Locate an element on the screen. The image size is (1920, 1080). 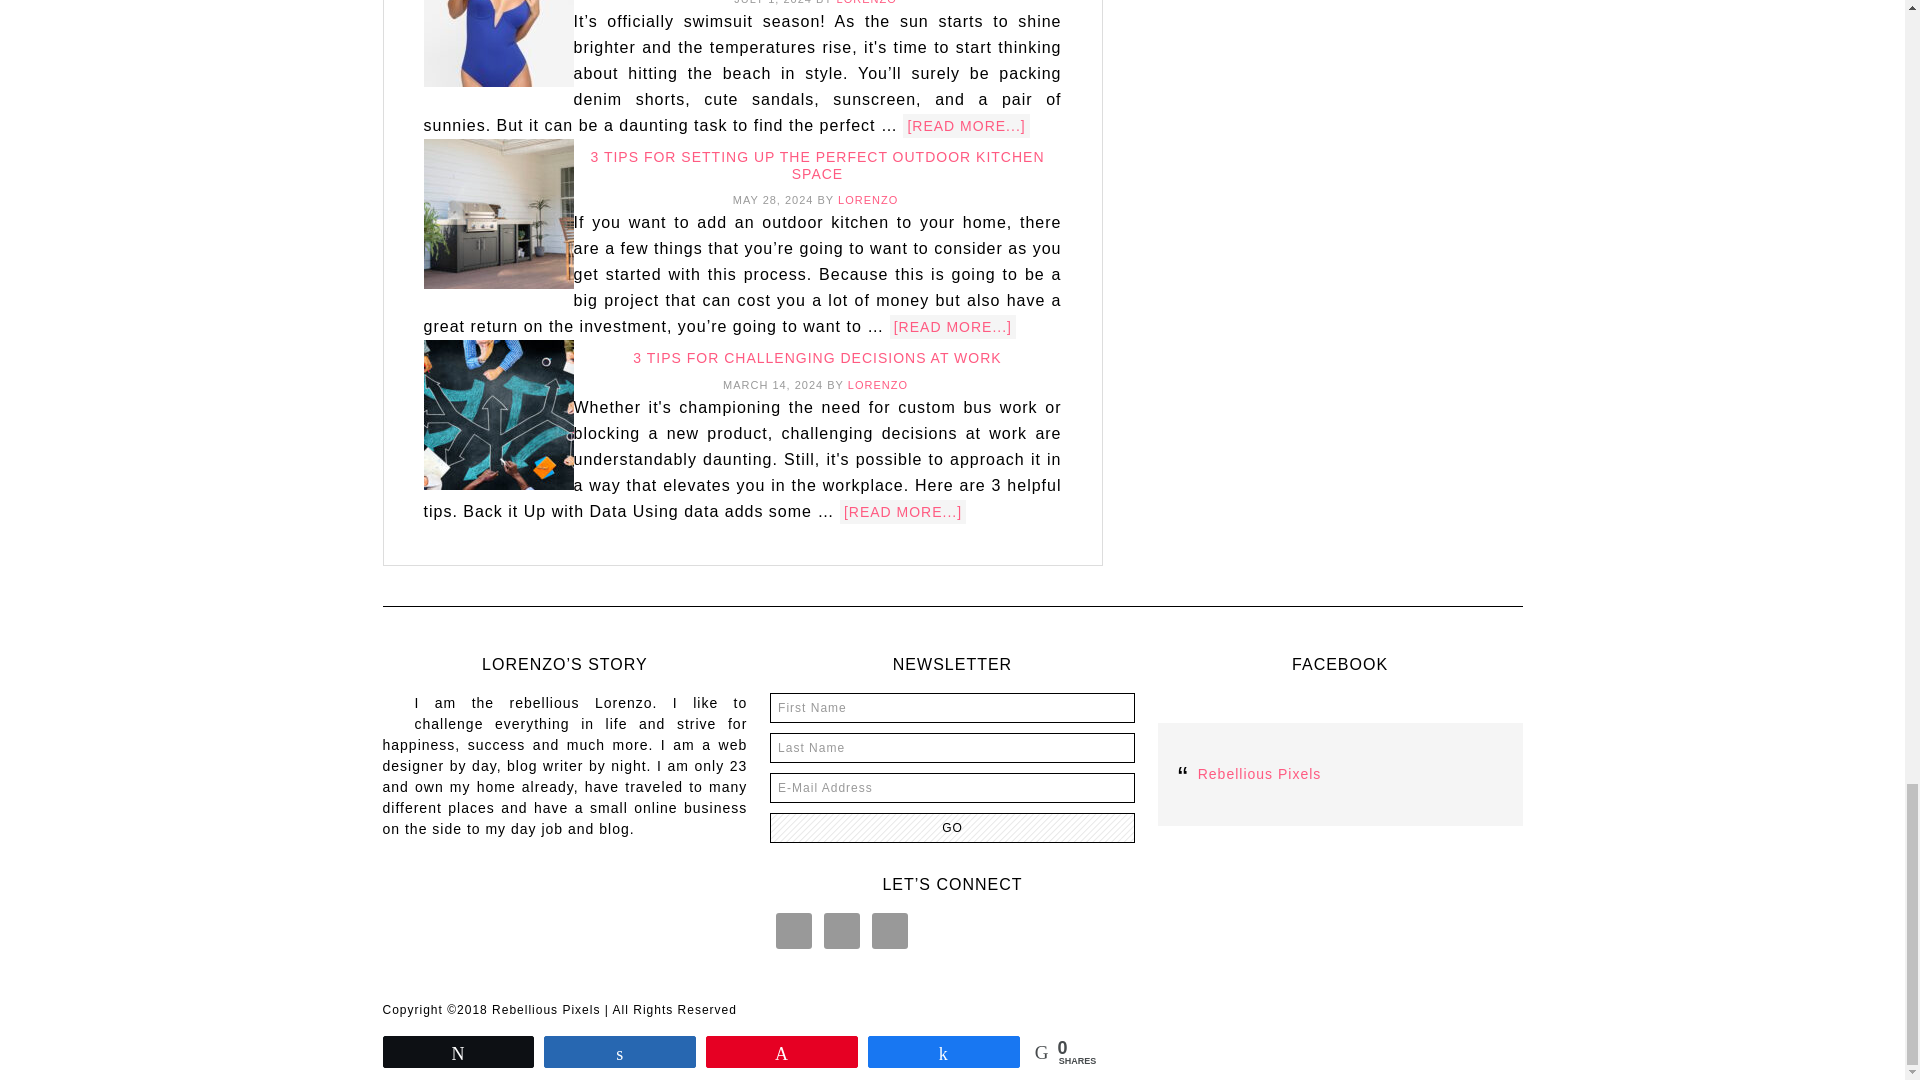
LORENZO is located at coordinates (868, 200).